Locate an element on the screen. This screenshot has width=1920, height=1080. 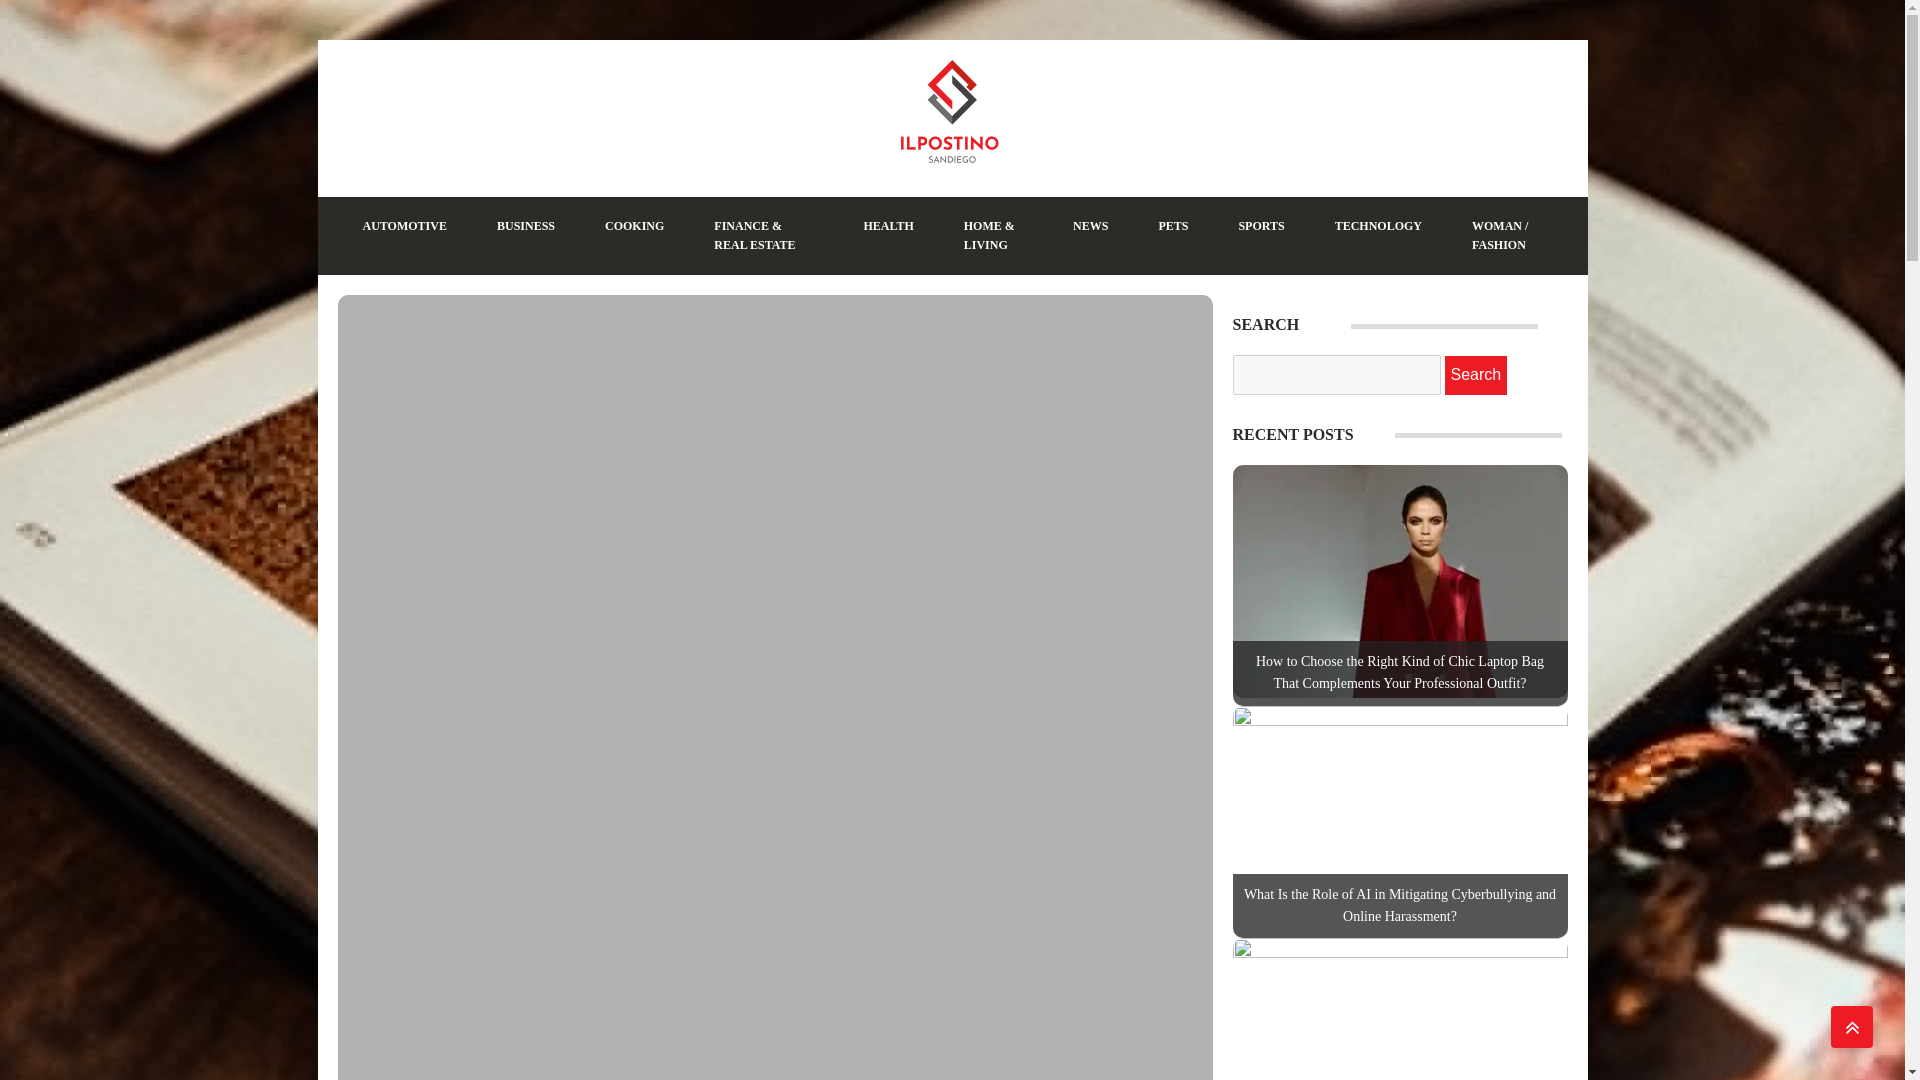
HEALTH is located at coordinates (888, 226).